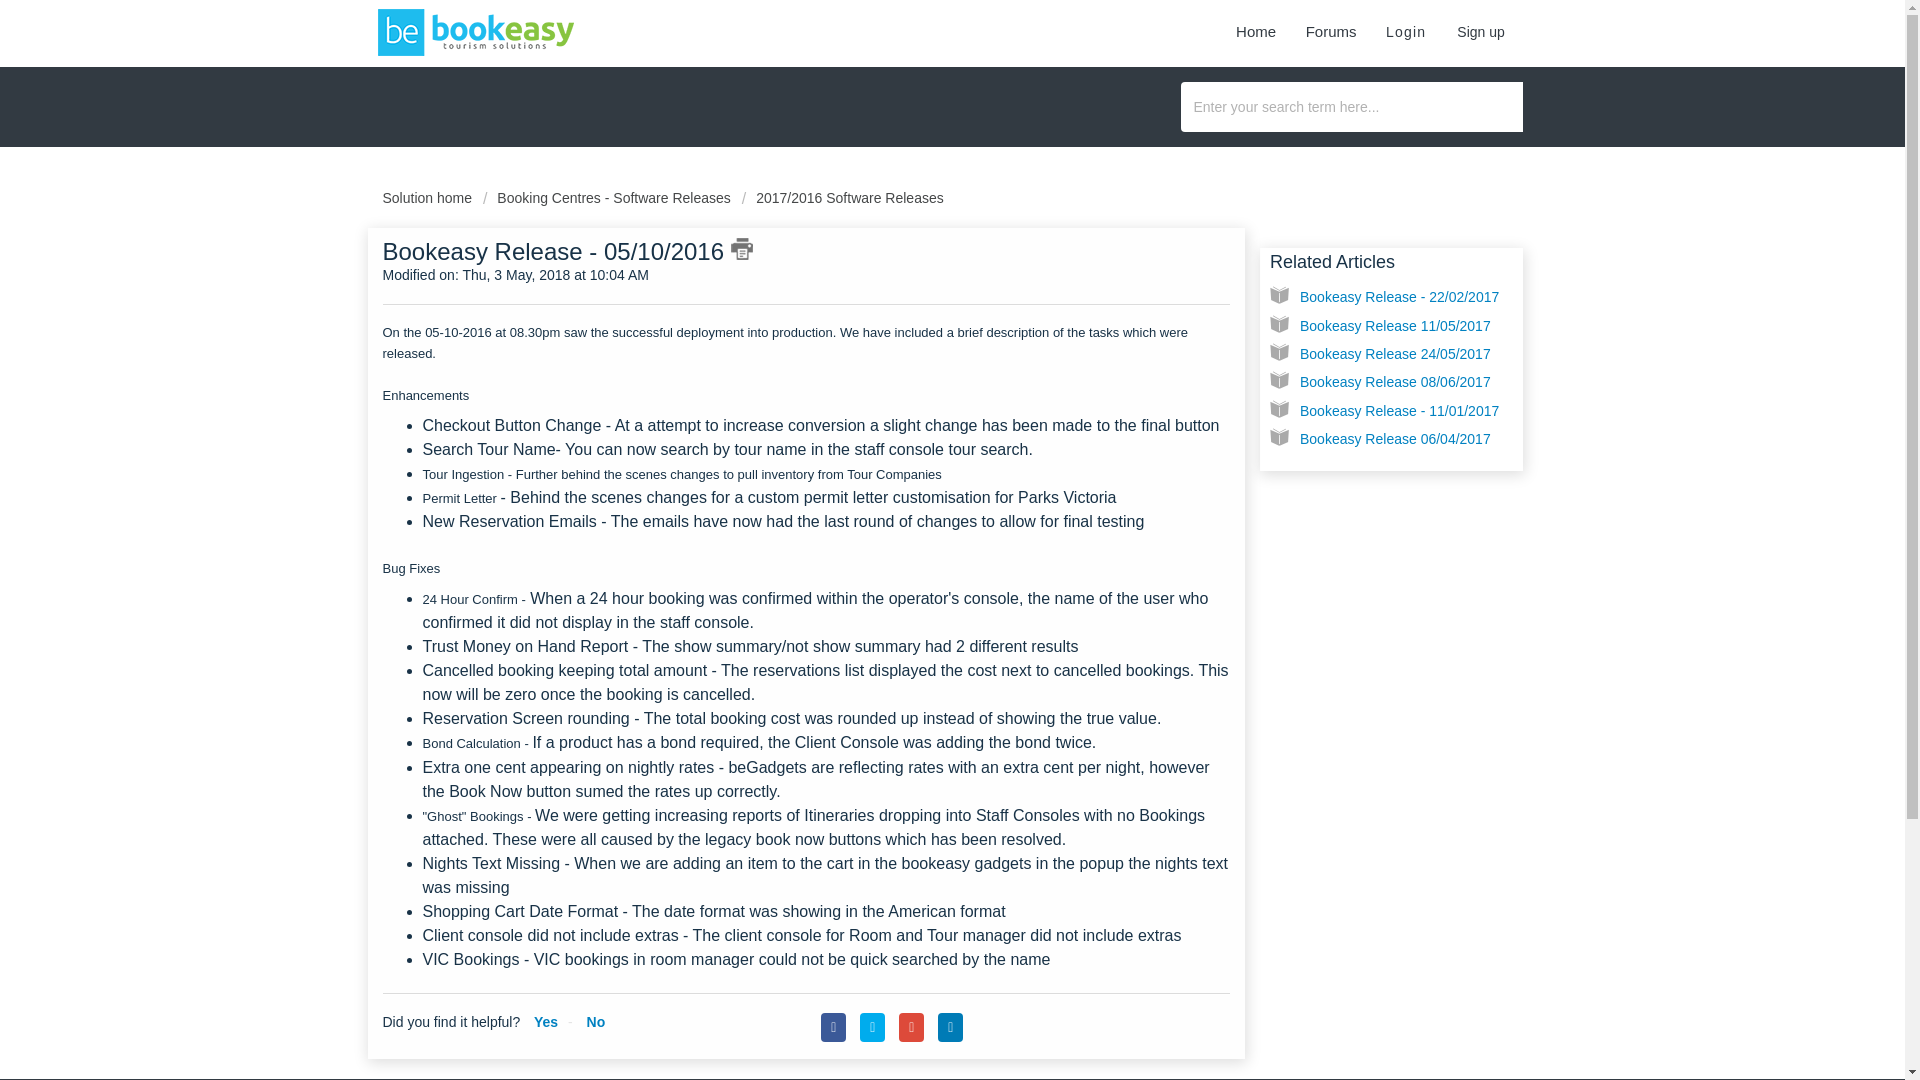 This screenshot has height=1080, width=1920. What do you see at coordinates (607, 198) in the screenshot?
I see `Booking Centres - Software Releases` at bounding box center [607, 198].